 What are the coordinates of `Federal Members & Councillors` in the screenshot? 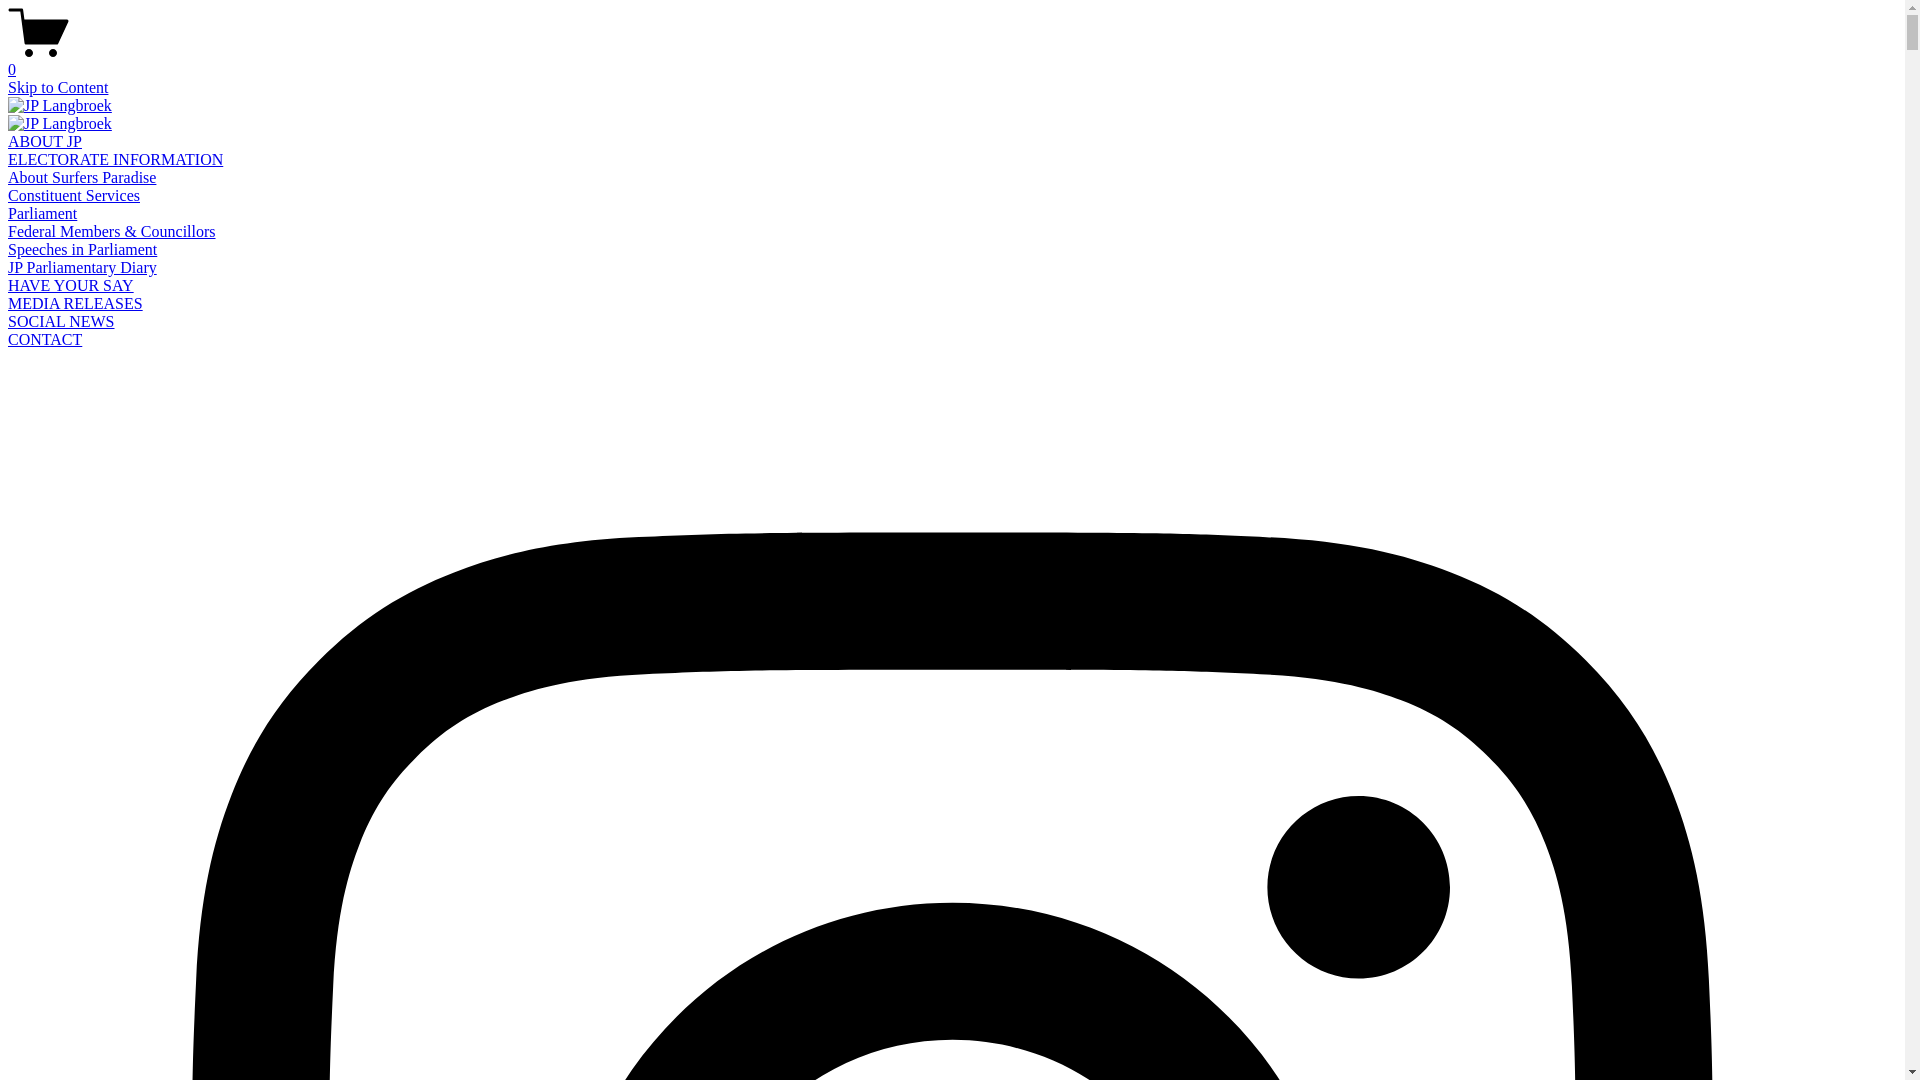 It's located at (112, 232).